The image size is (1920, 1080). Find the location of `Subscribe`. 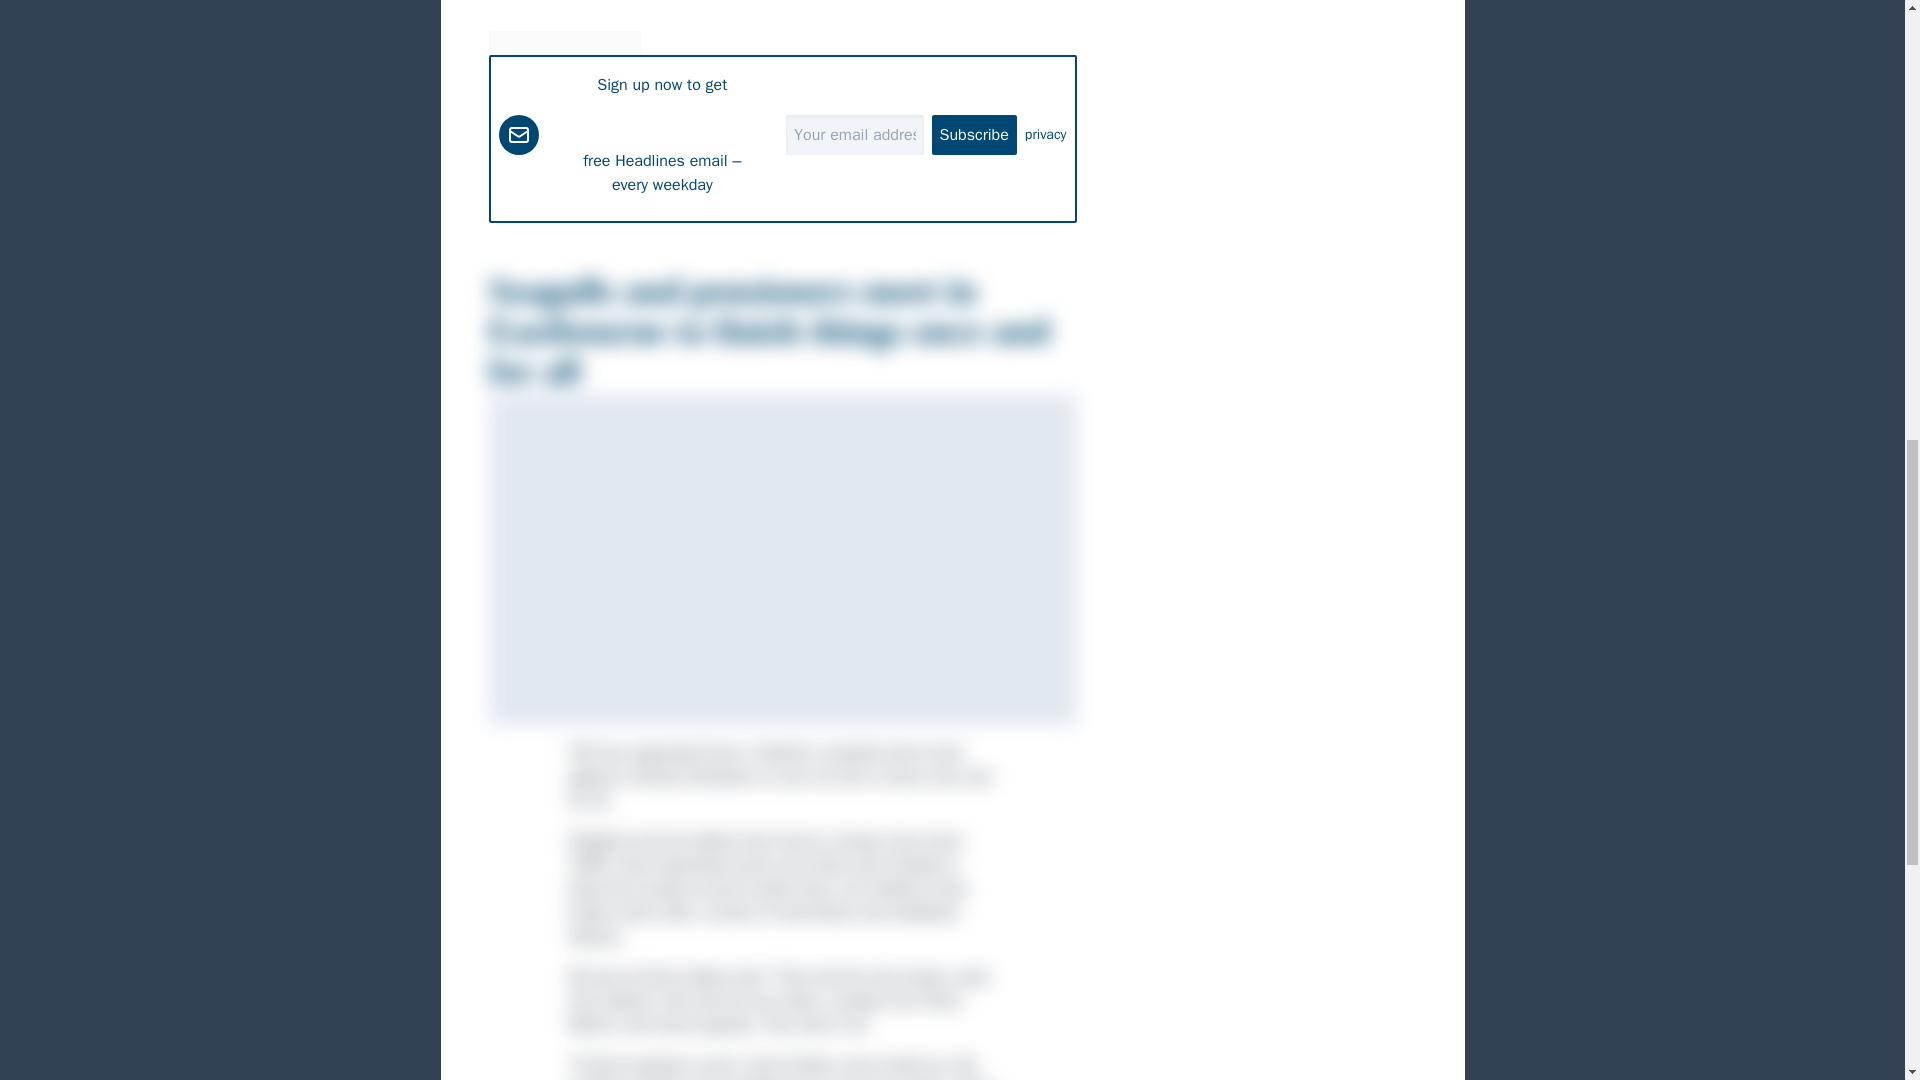

Subscribe is located at coordinates (974, 134).